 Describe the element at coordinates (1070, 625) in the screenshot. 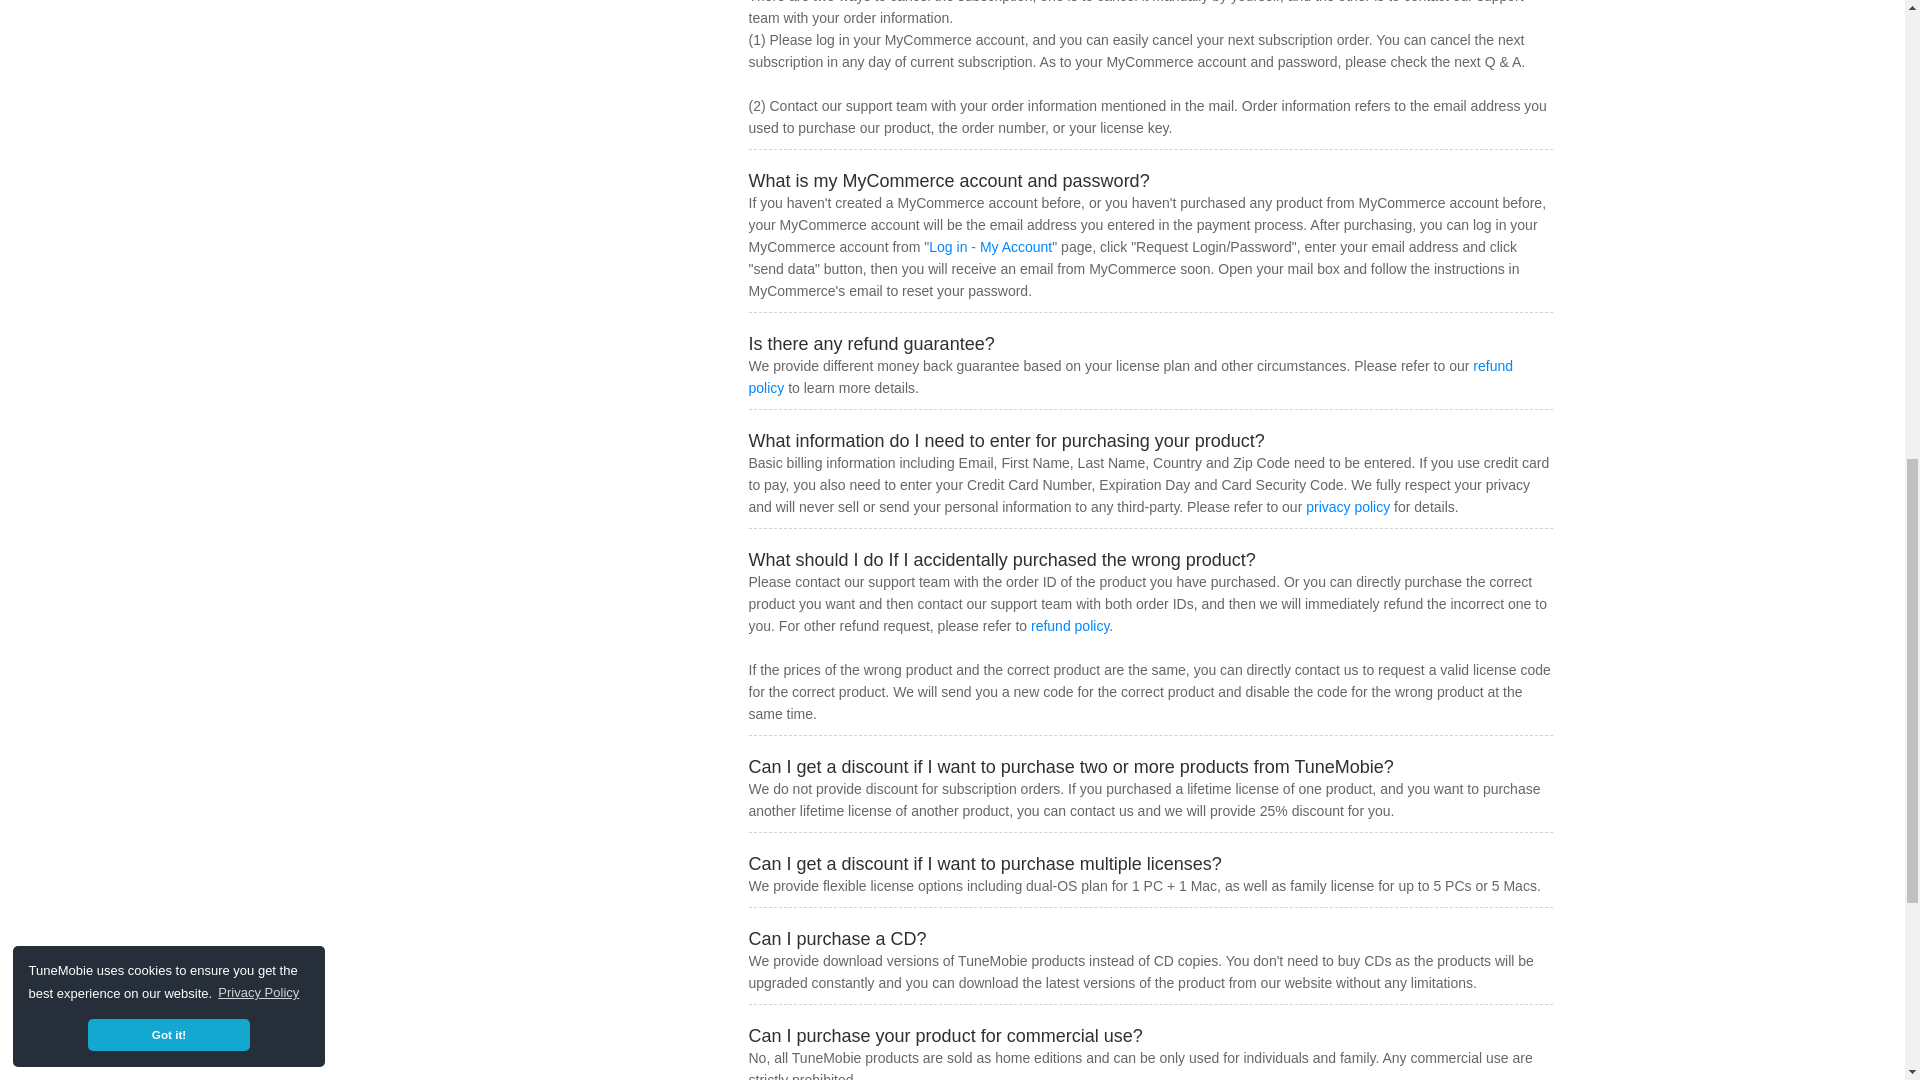

I see `refund policy` at that location.